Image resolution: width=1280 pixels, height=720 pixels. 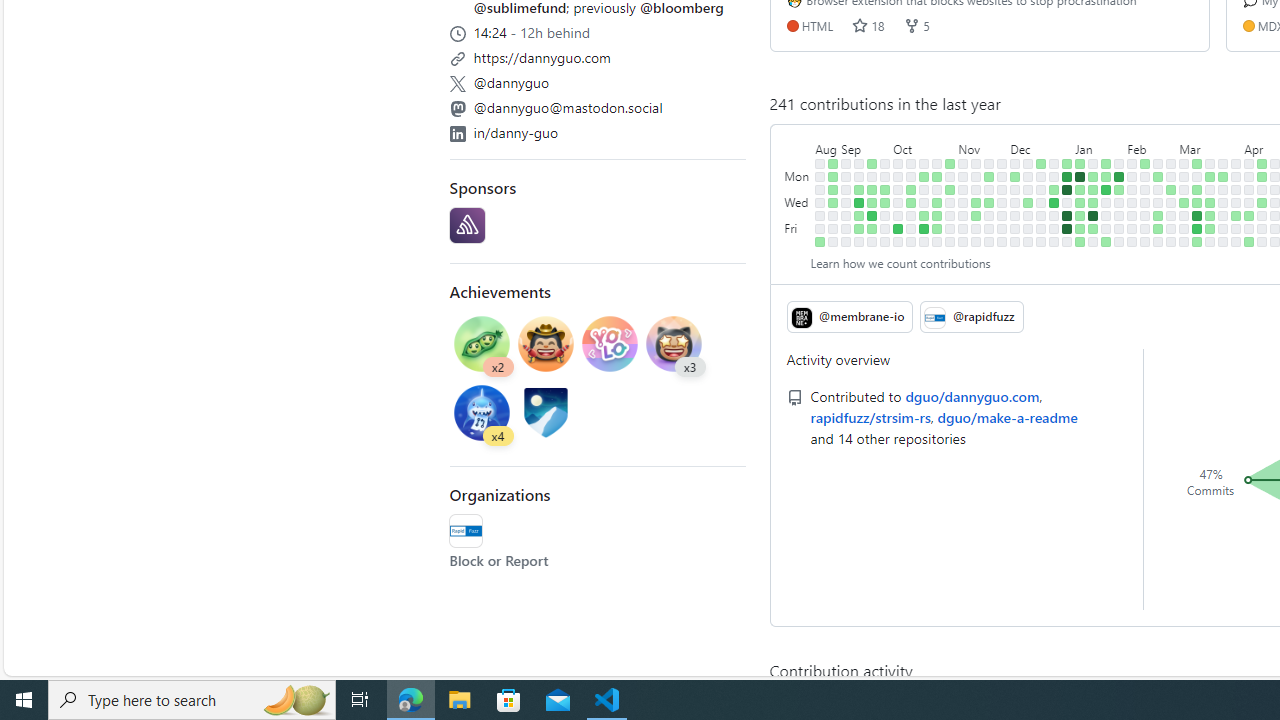 What do you see at coordinates (1106, 216) in the screenshot?
I see `No contributions on January 25th.` at bounding box center [1106, 216].